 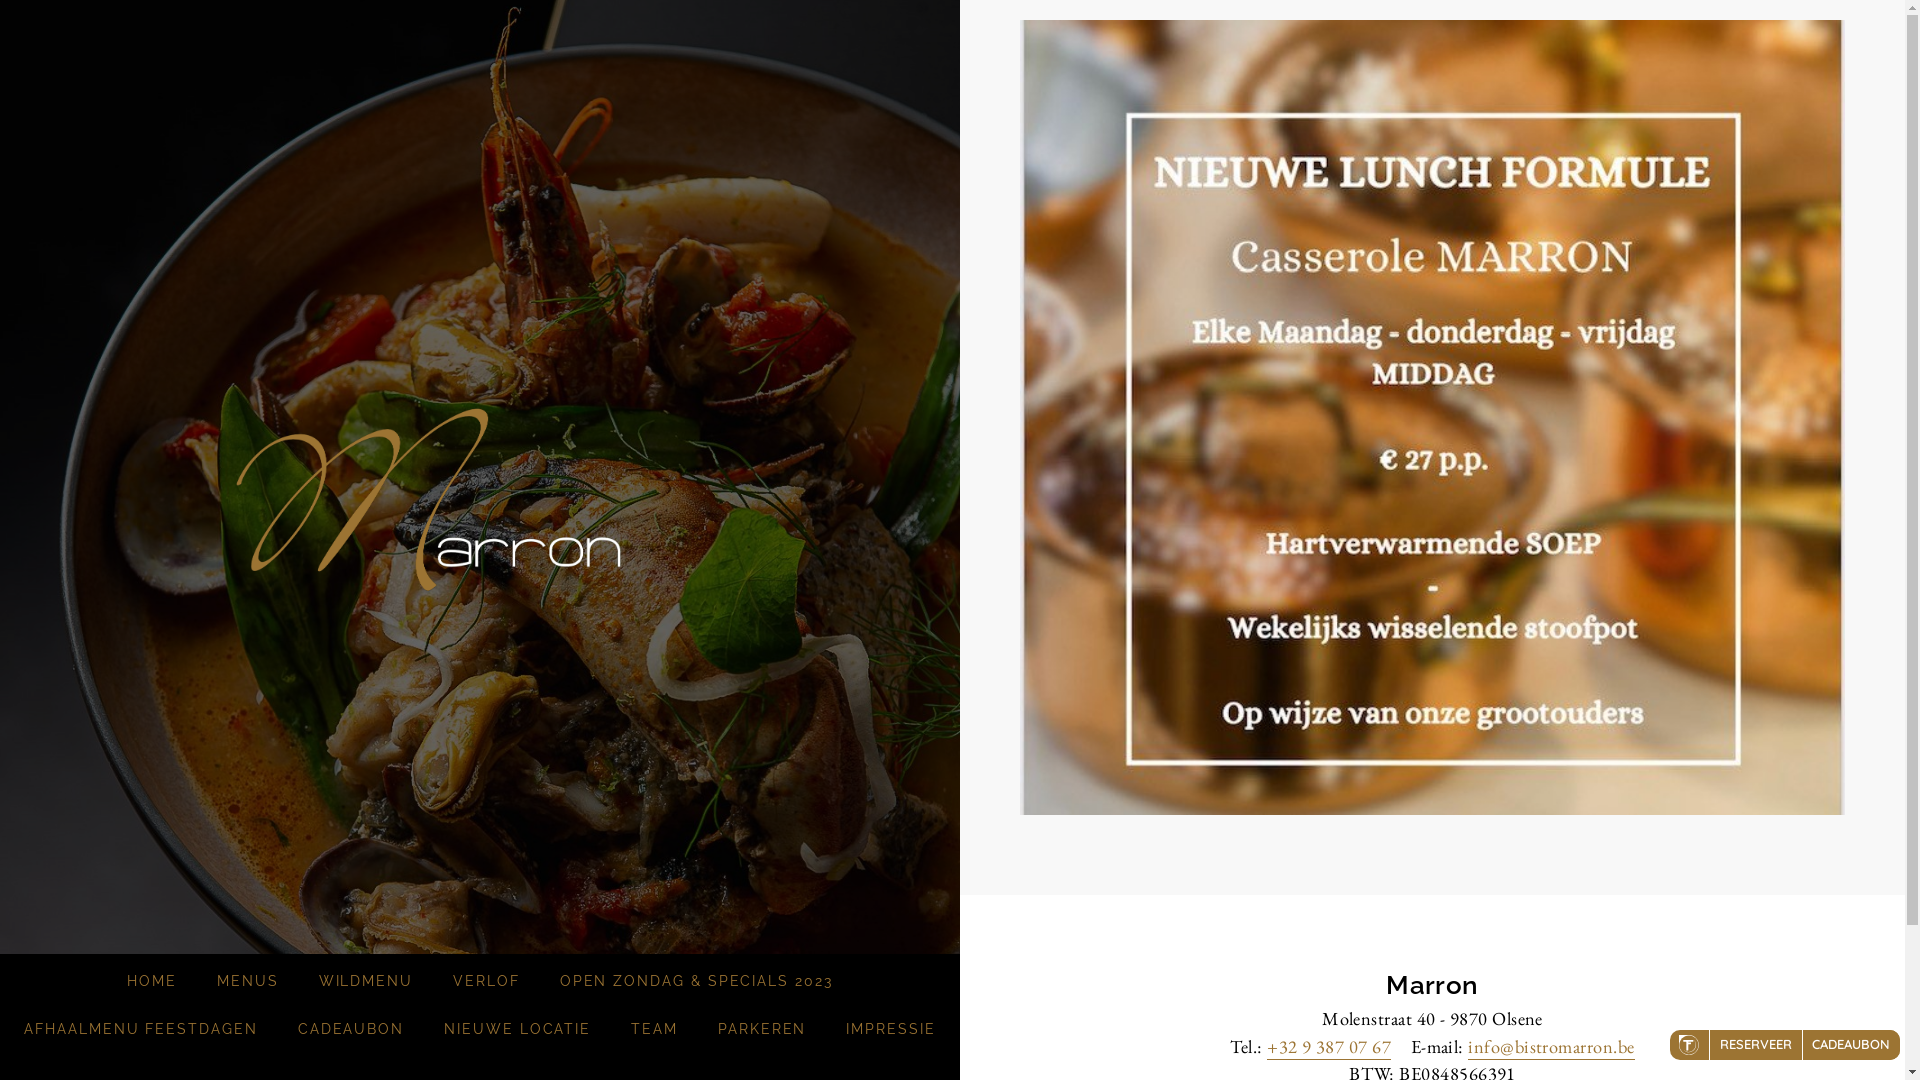 I want to click on WILDMENU, so click(x=366, y=982).